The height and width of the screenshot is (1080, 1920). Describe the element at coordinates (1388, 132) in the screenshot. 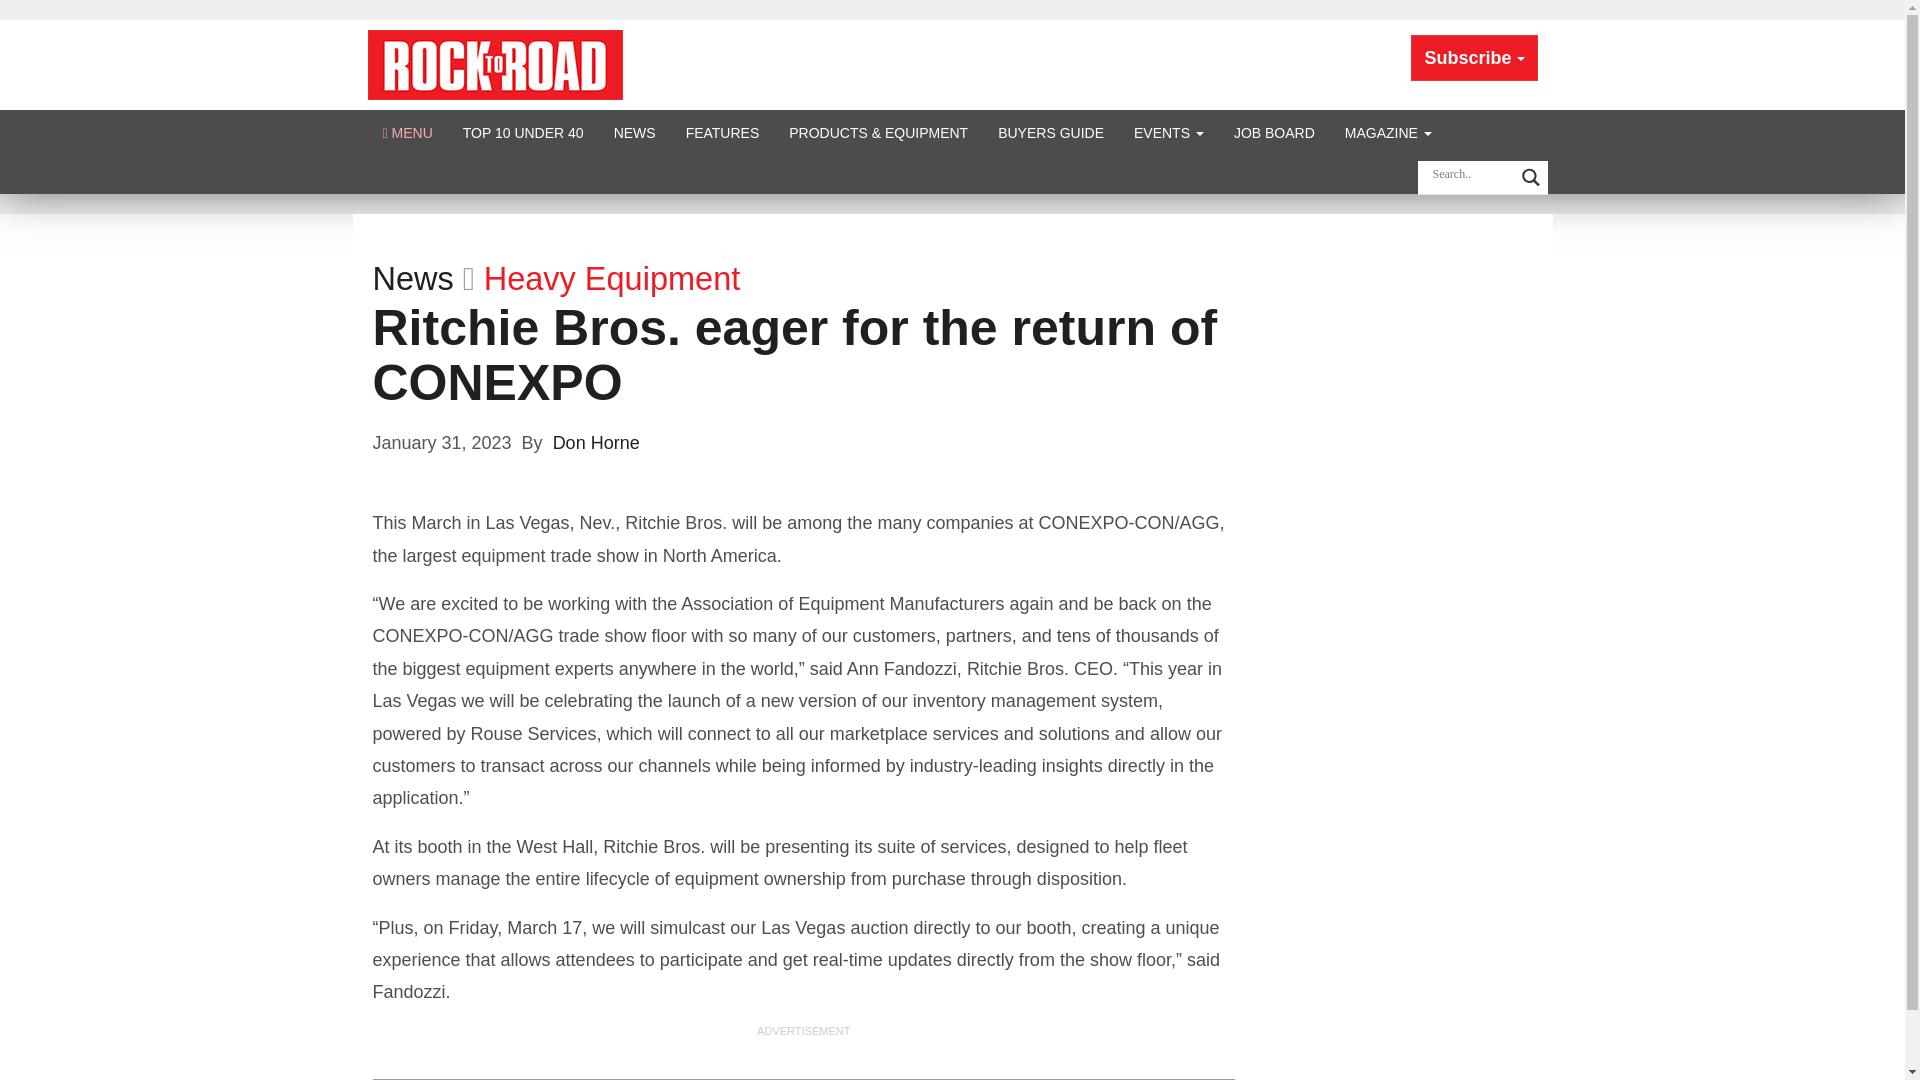

I see `MAGAZINE` at that location.